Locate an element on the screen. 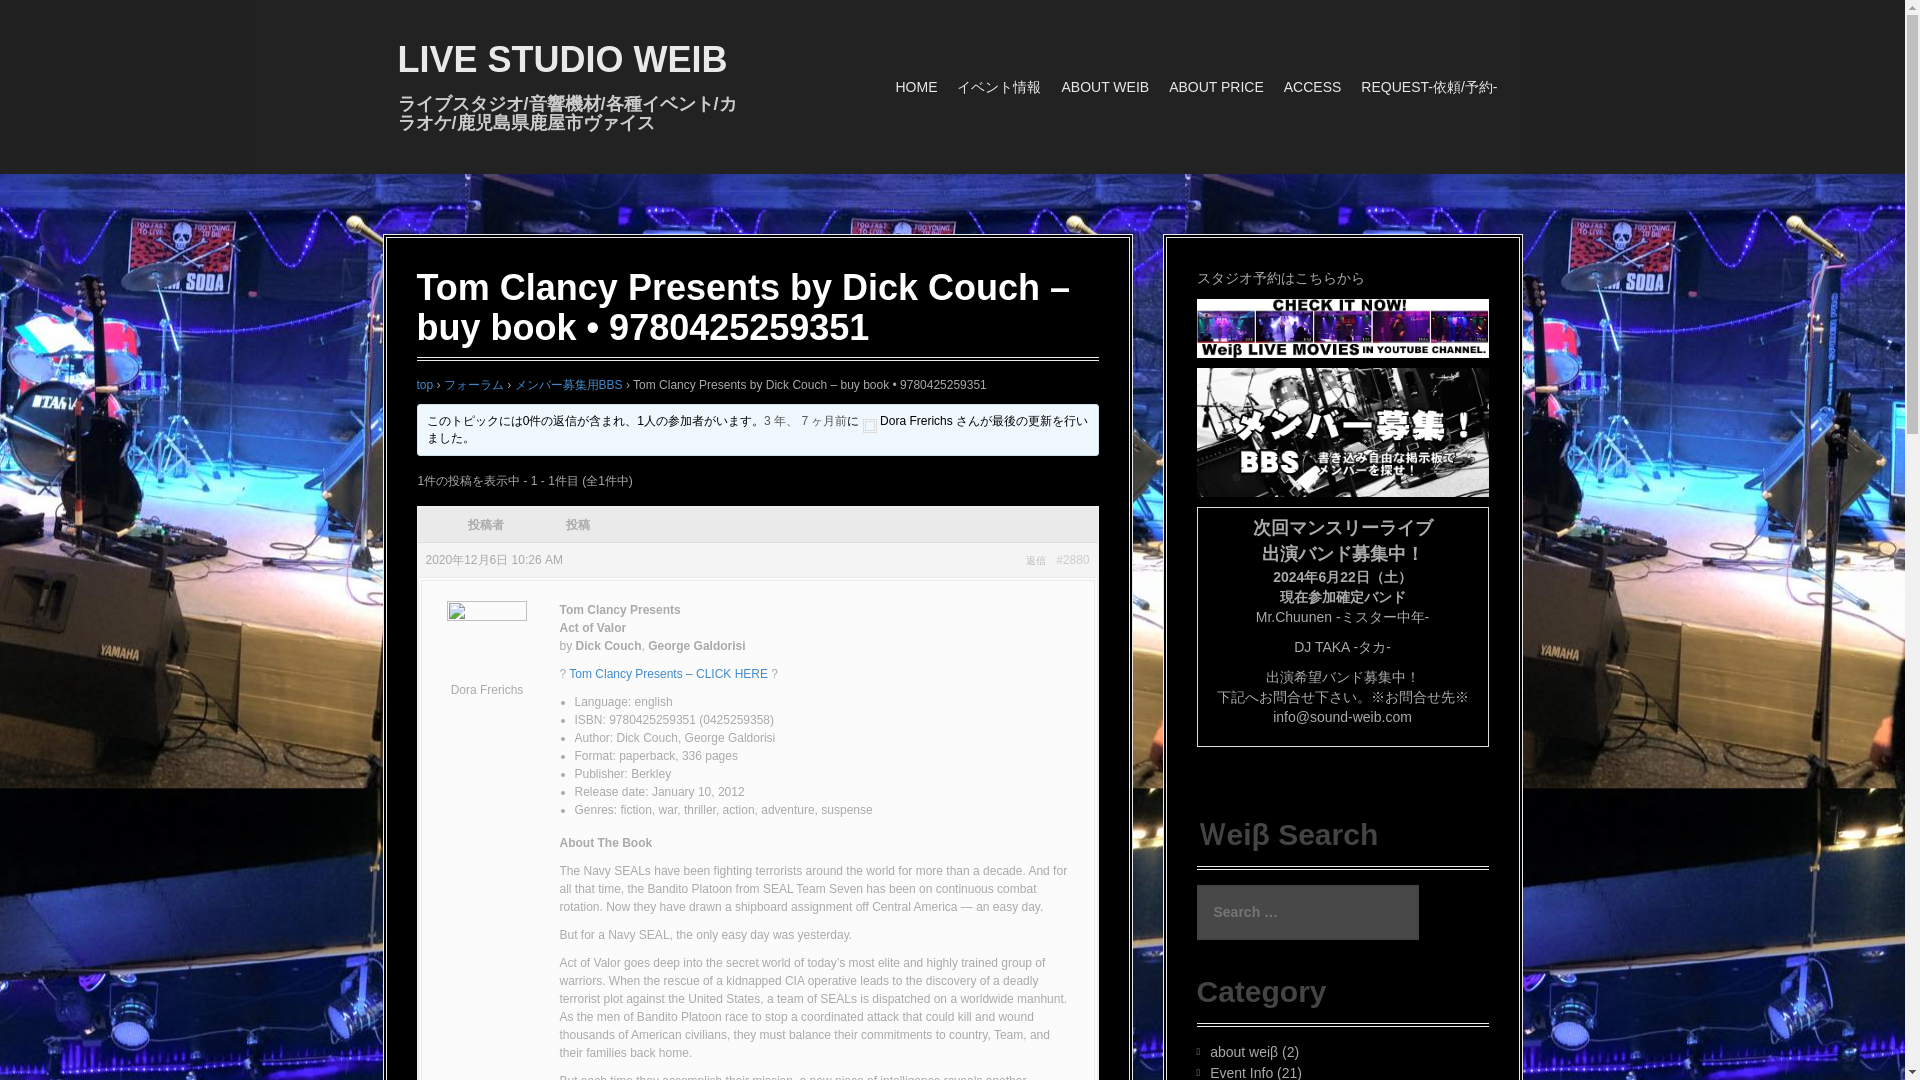 Image resolution: width=1920 pixels, height=1080 pixels. Event Info is located at coordinates (1240, 1072).